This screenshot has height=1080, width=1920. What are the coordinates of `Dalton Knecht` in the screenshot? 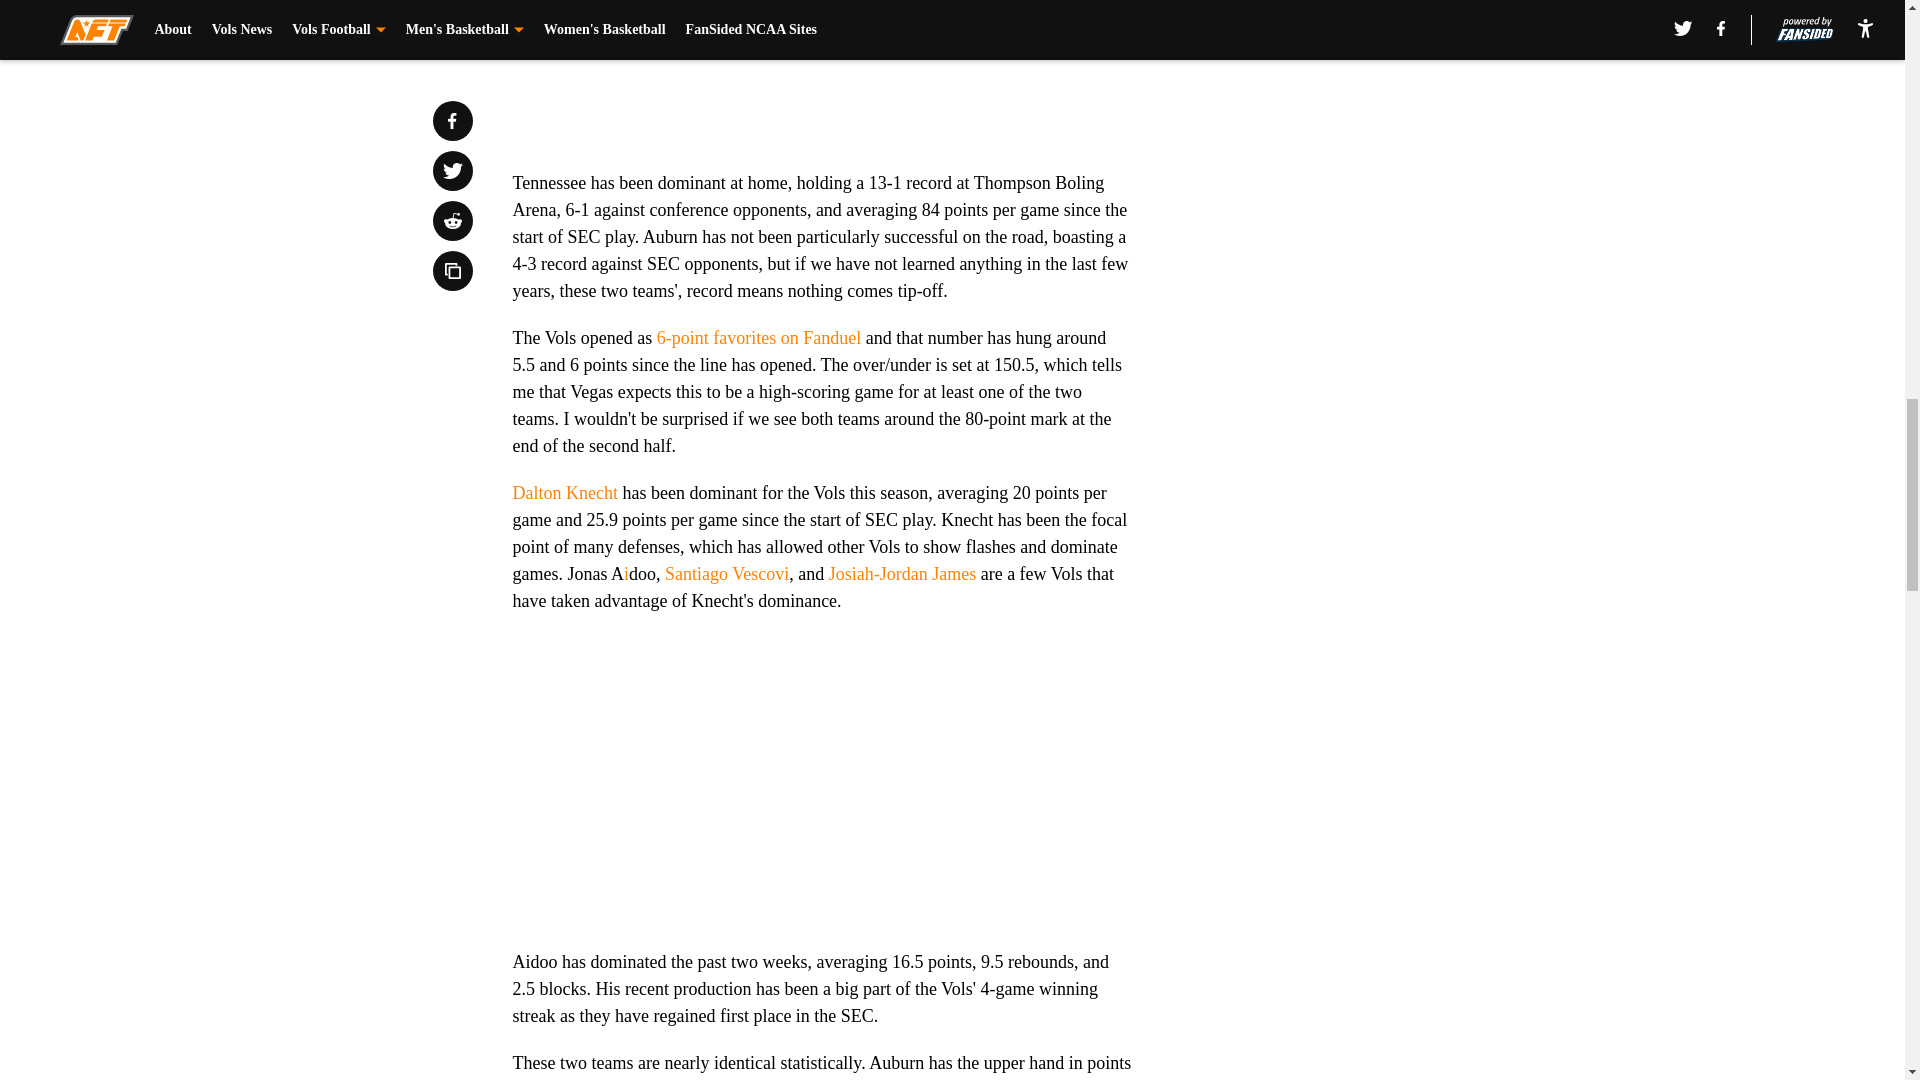 It's located at (564, 492).